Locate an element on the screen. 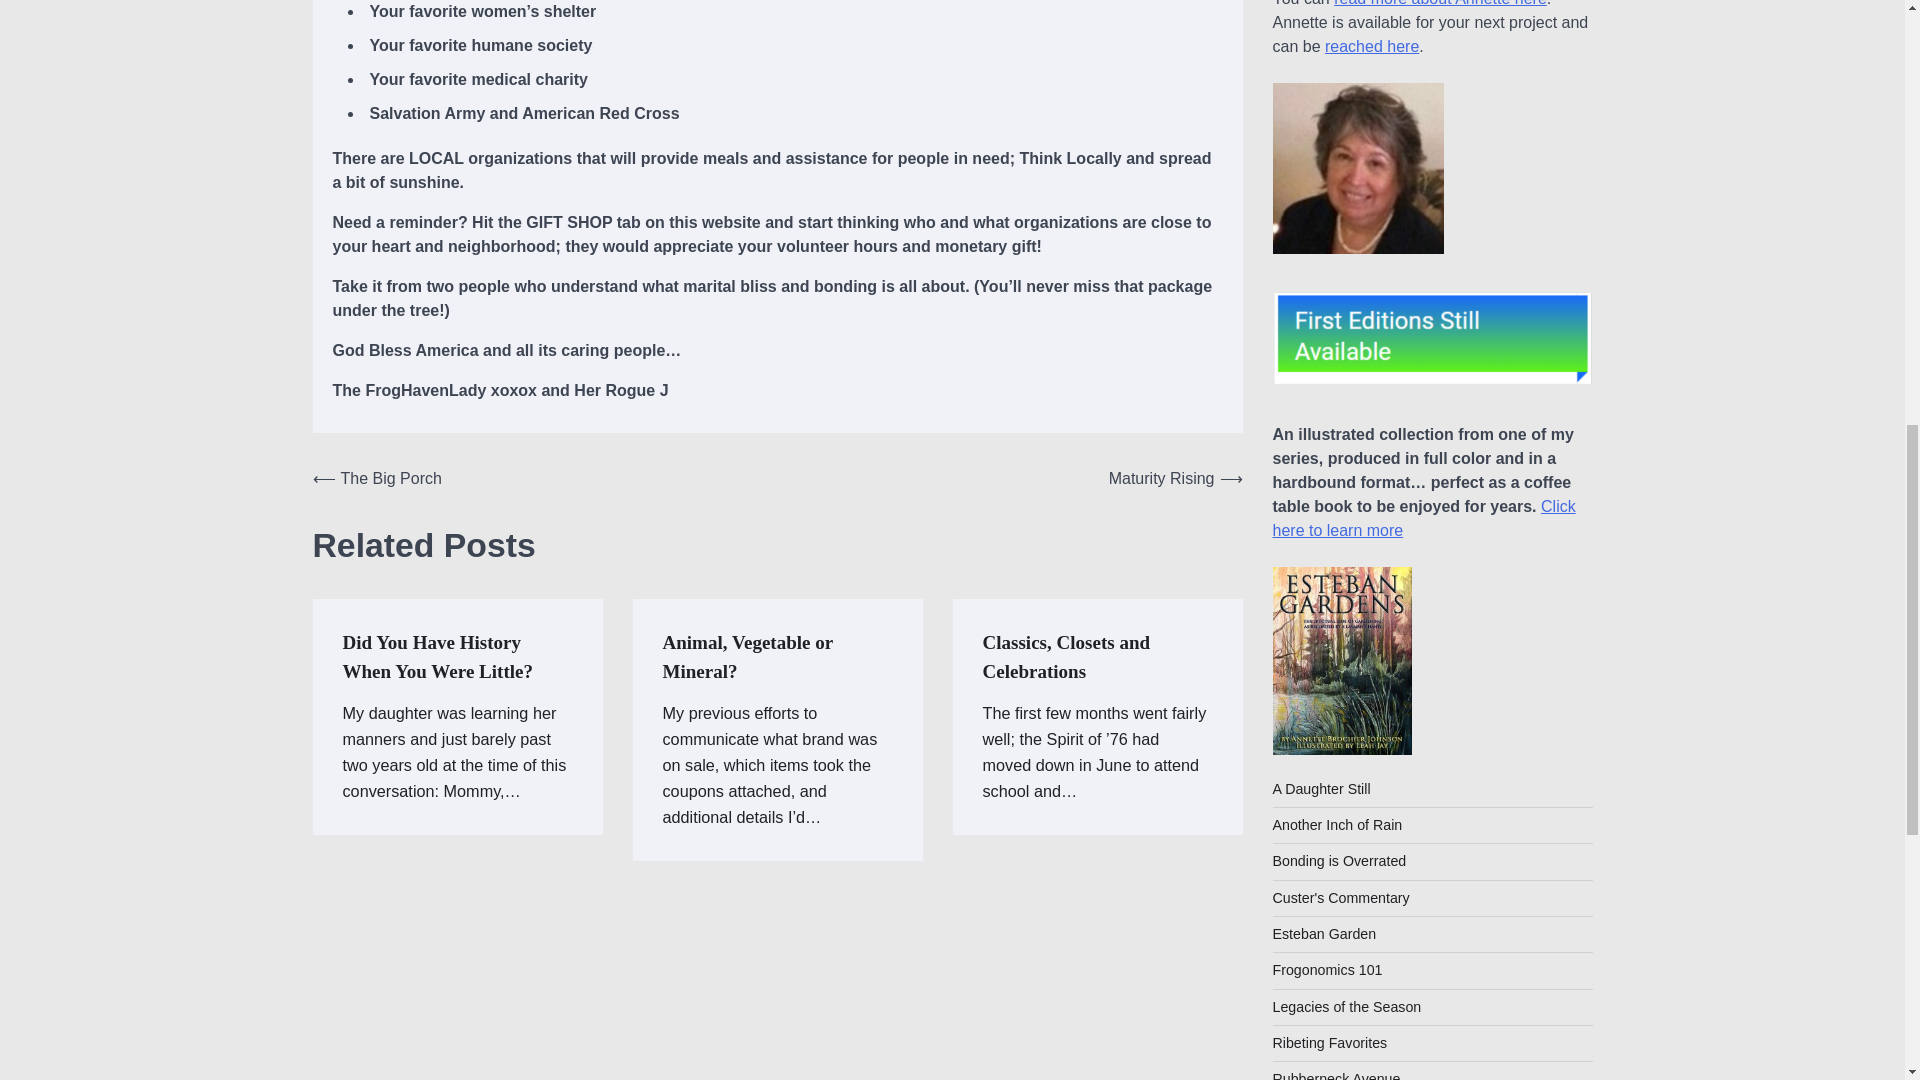  Custer's Commentary is located at coordinates (1340, 898).